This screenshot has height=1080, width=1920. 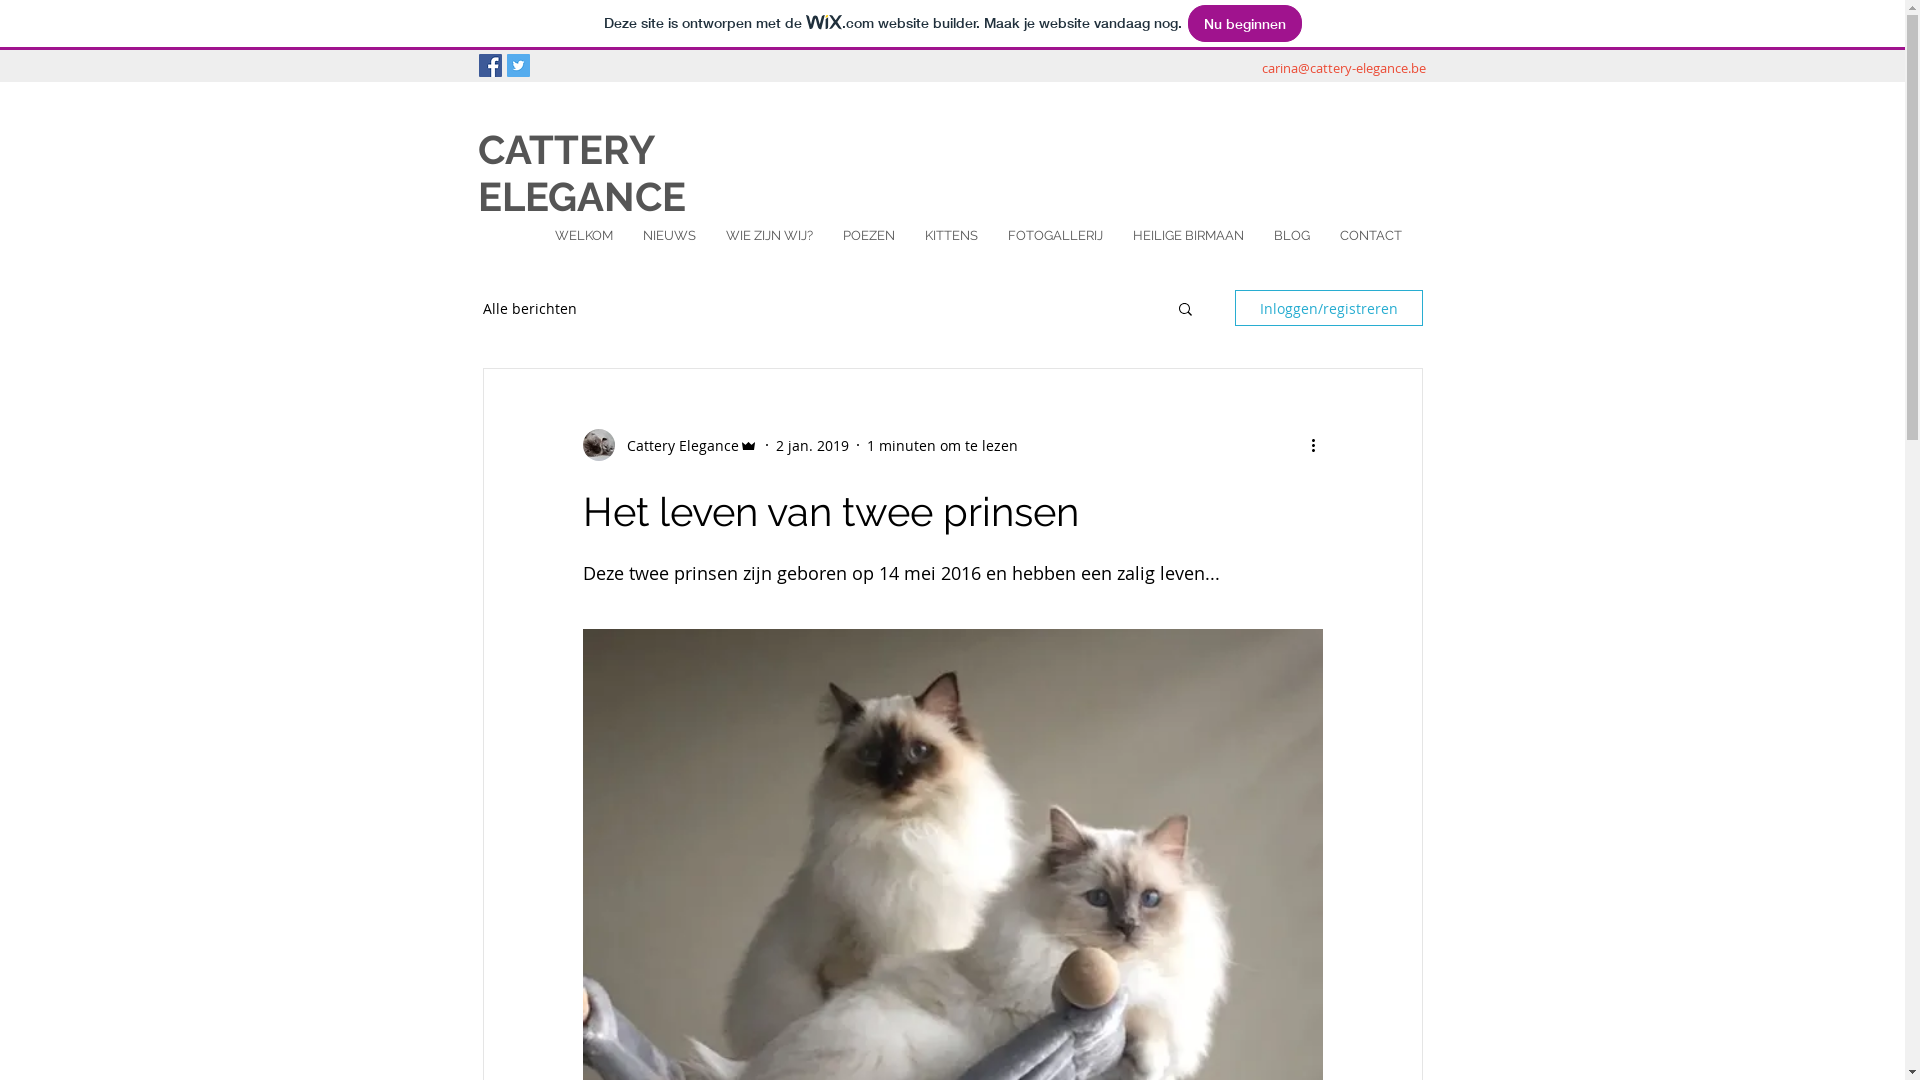 I want to click on CATTERY ELEGANCE, so click(x=582, y=173).